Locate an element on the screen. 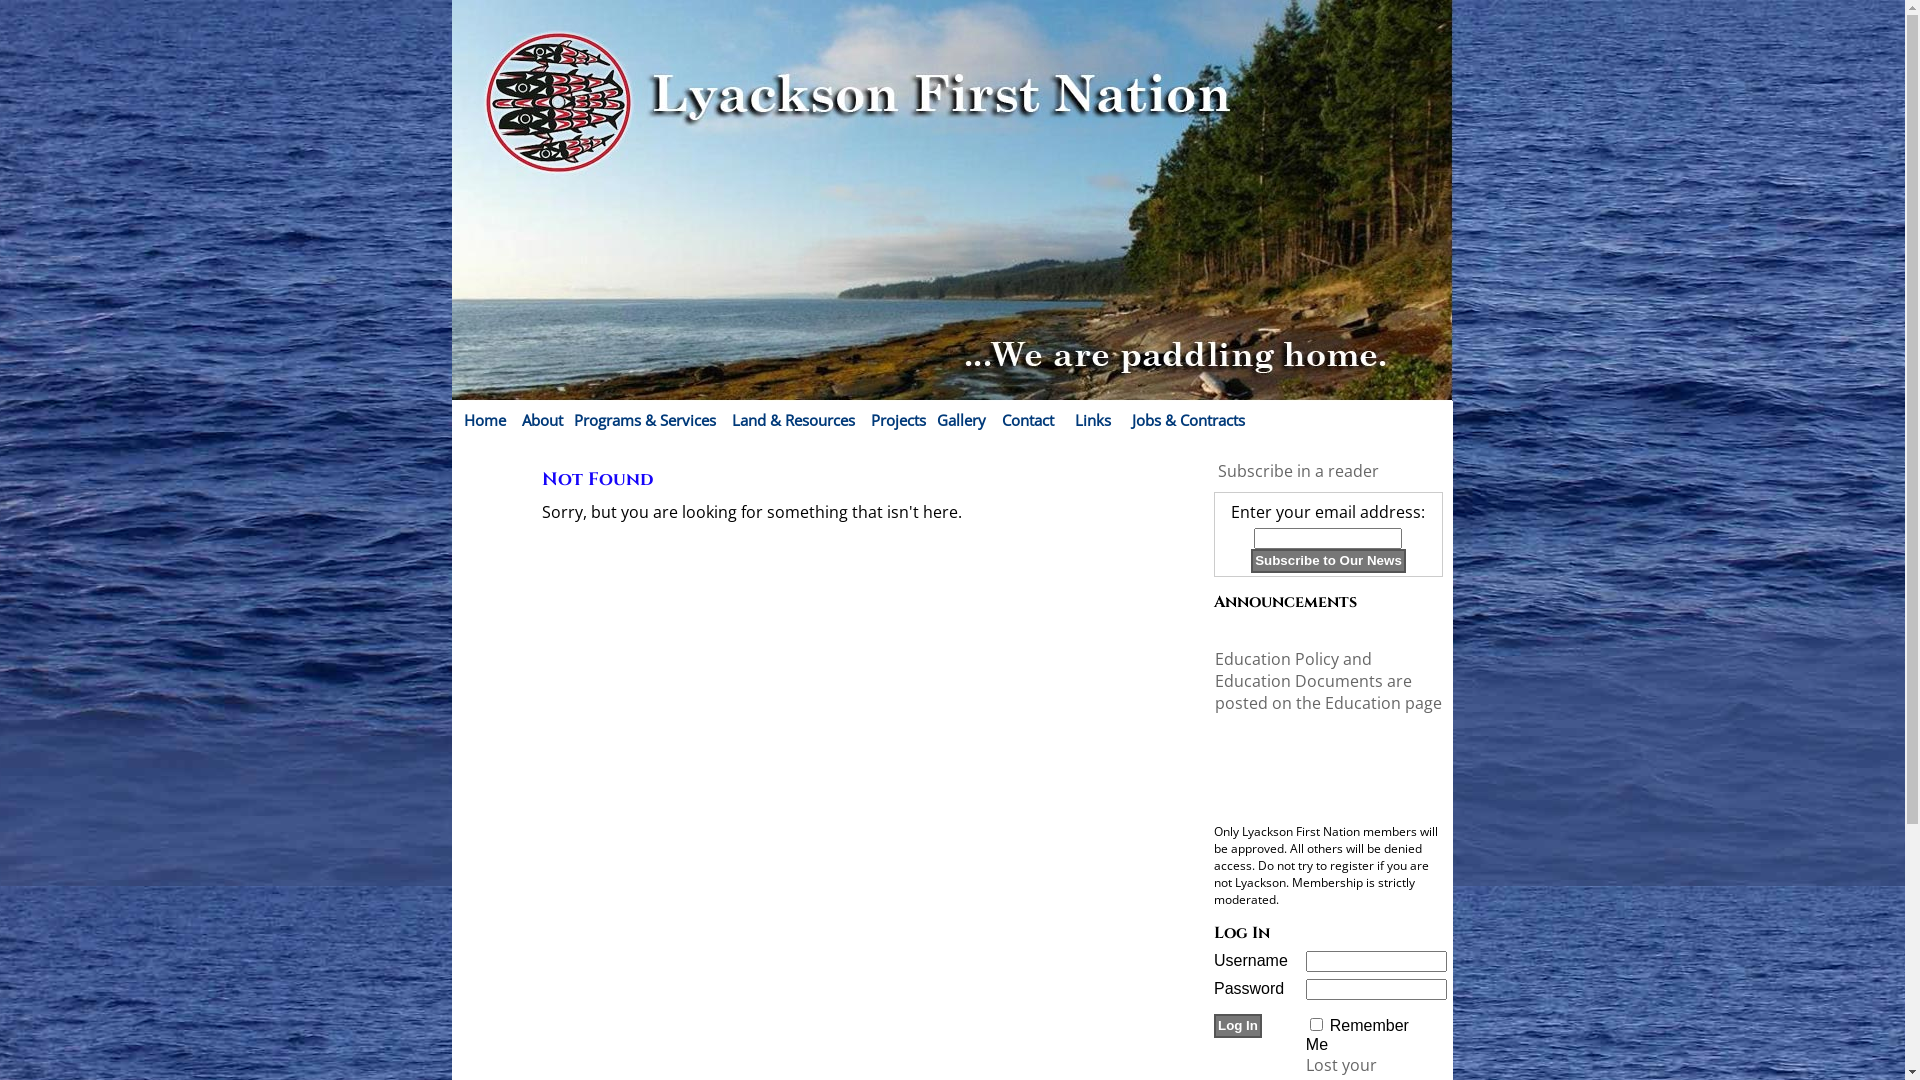  Programs & Services is located at coordinates (645, 420).